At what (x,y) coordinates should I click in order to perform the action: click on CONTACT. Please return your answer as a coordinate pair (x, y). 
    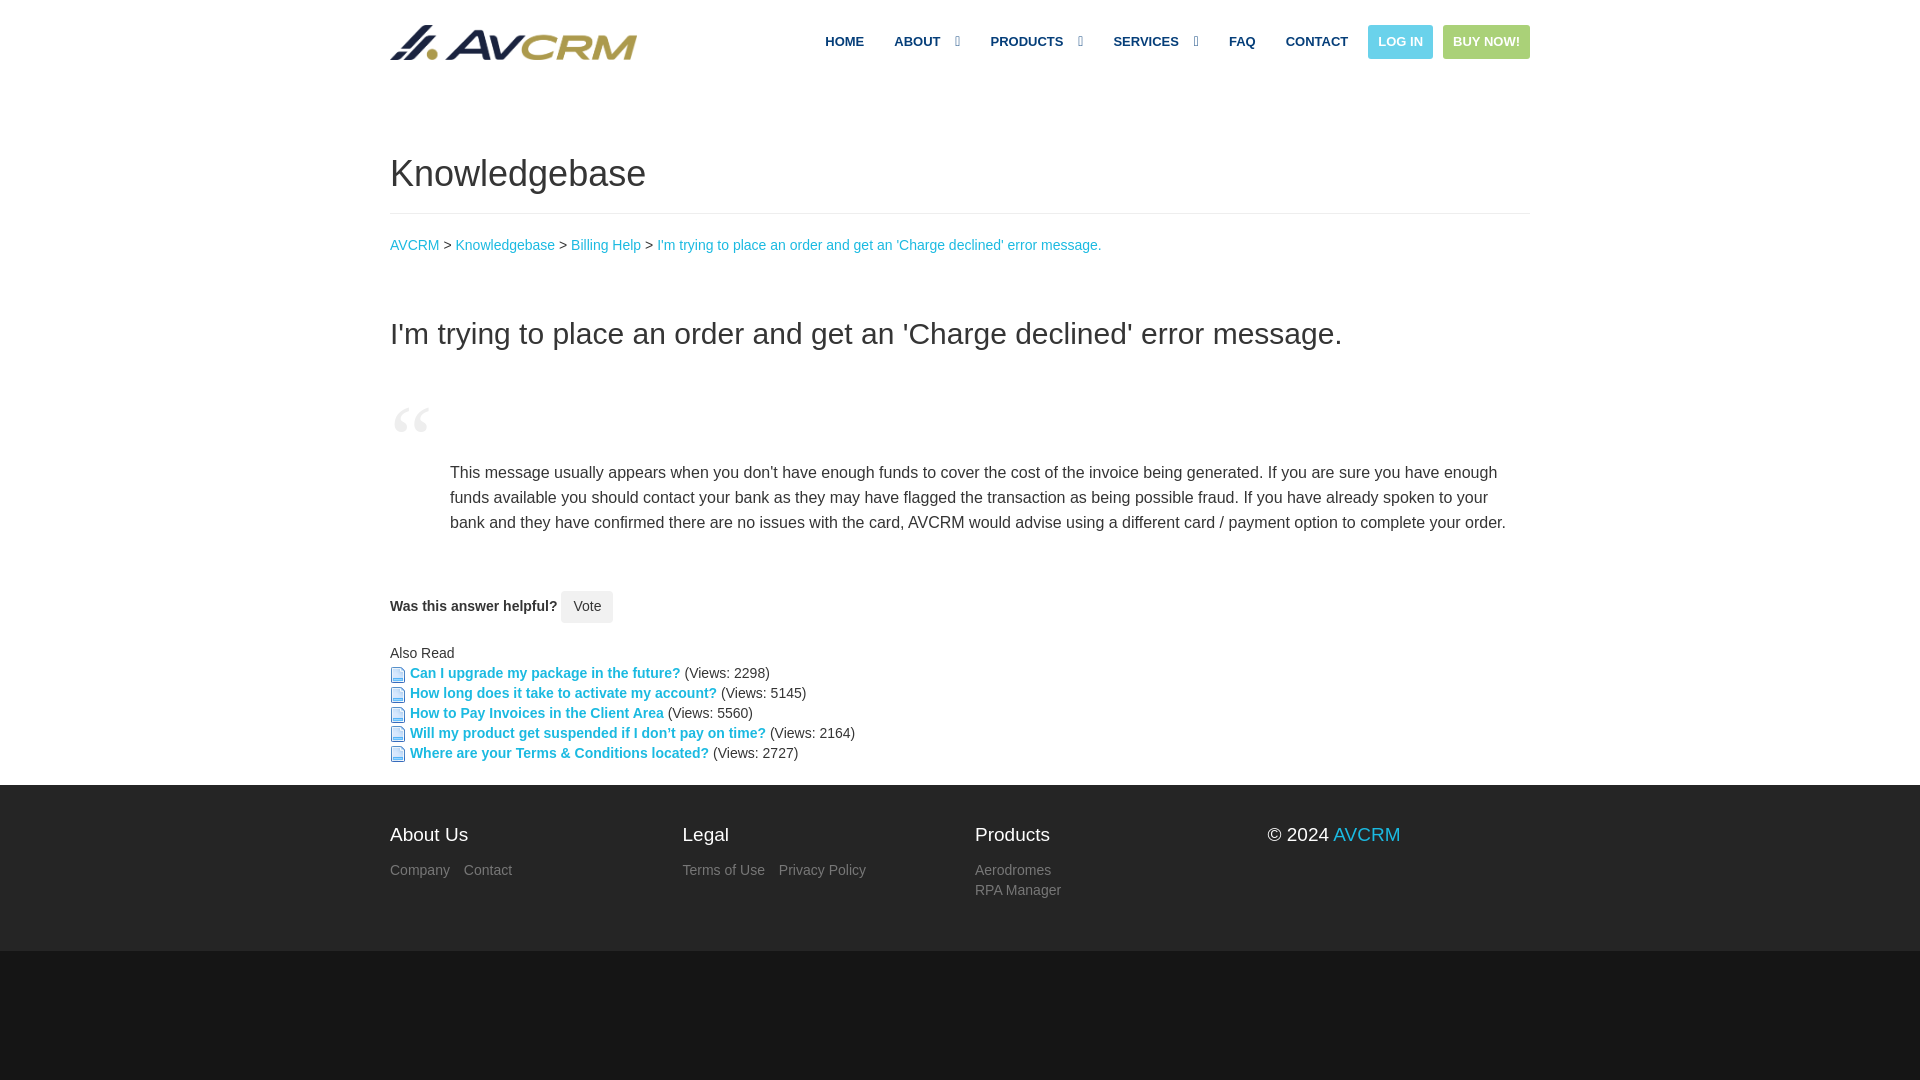
    Looking at the image, I should click on (1318, 42).